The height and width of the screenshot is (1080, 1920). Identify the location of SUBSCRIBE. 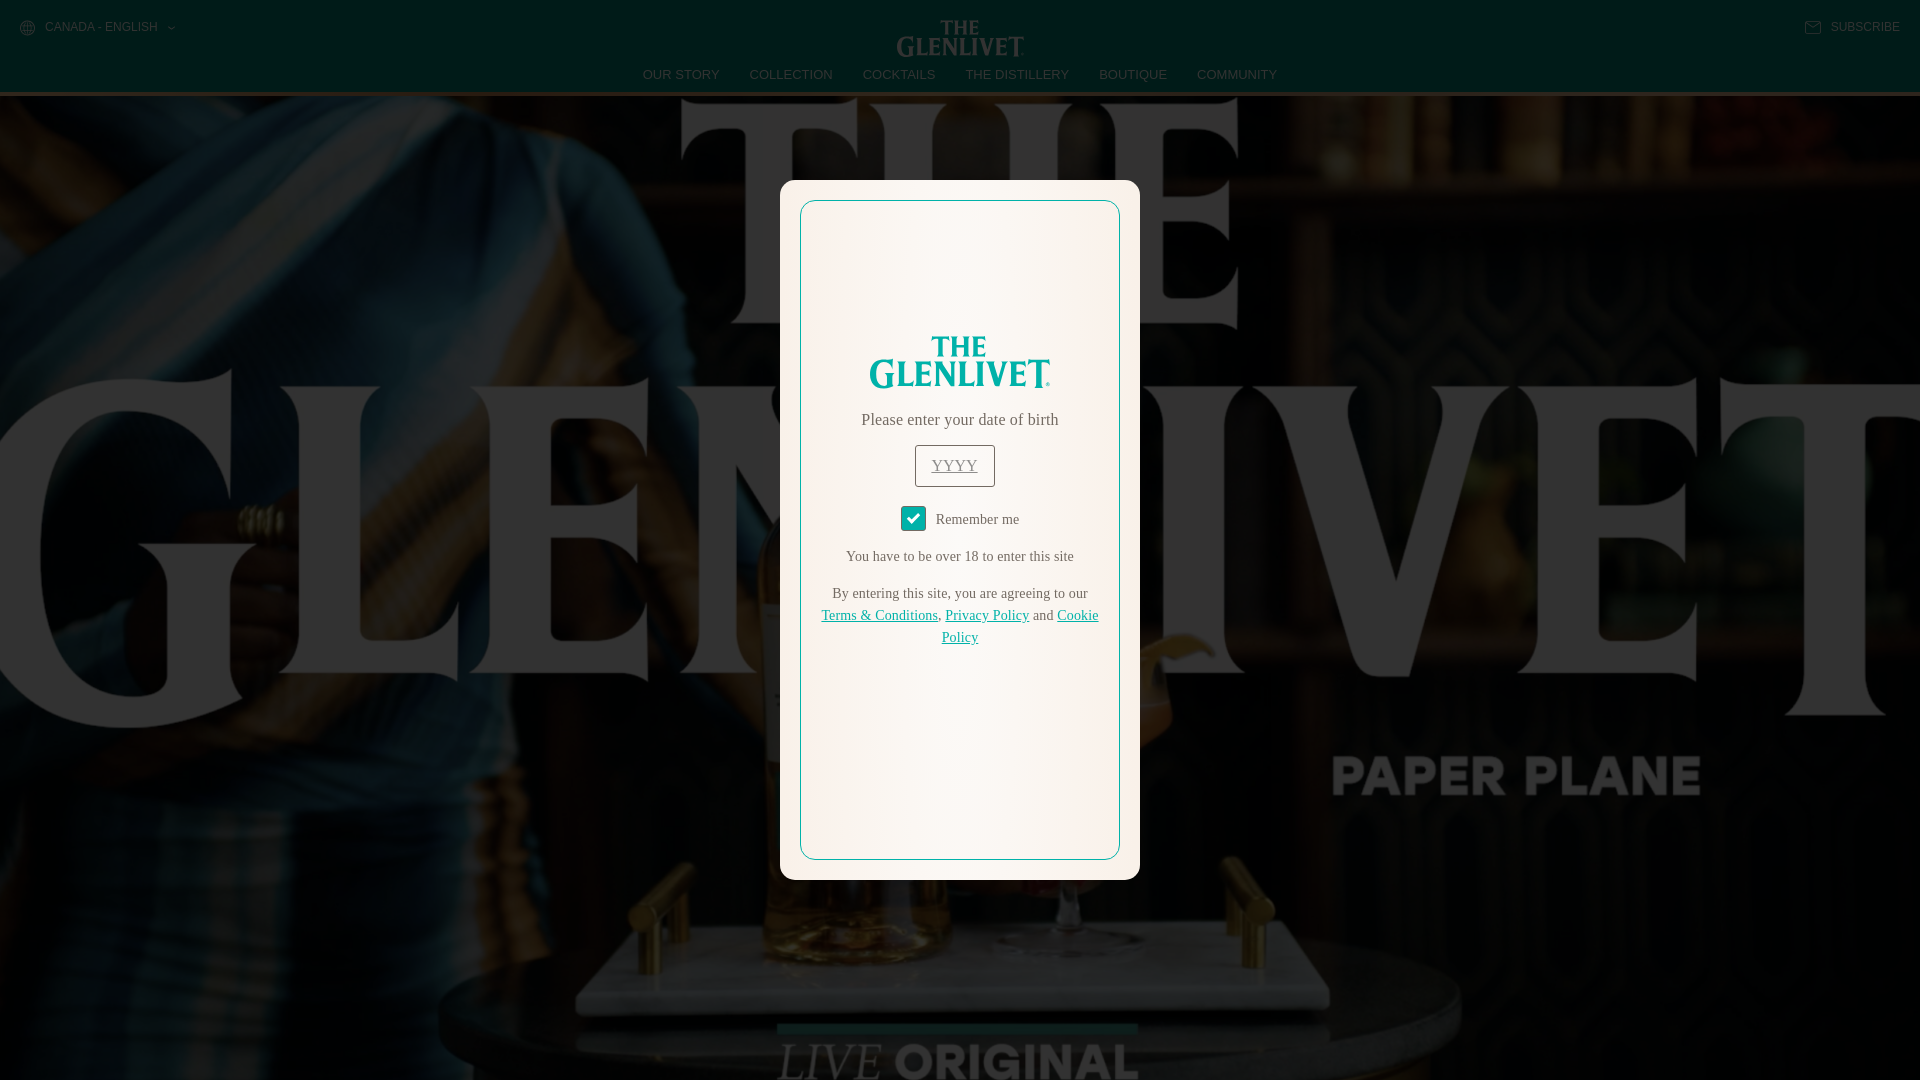
(1852, 27).